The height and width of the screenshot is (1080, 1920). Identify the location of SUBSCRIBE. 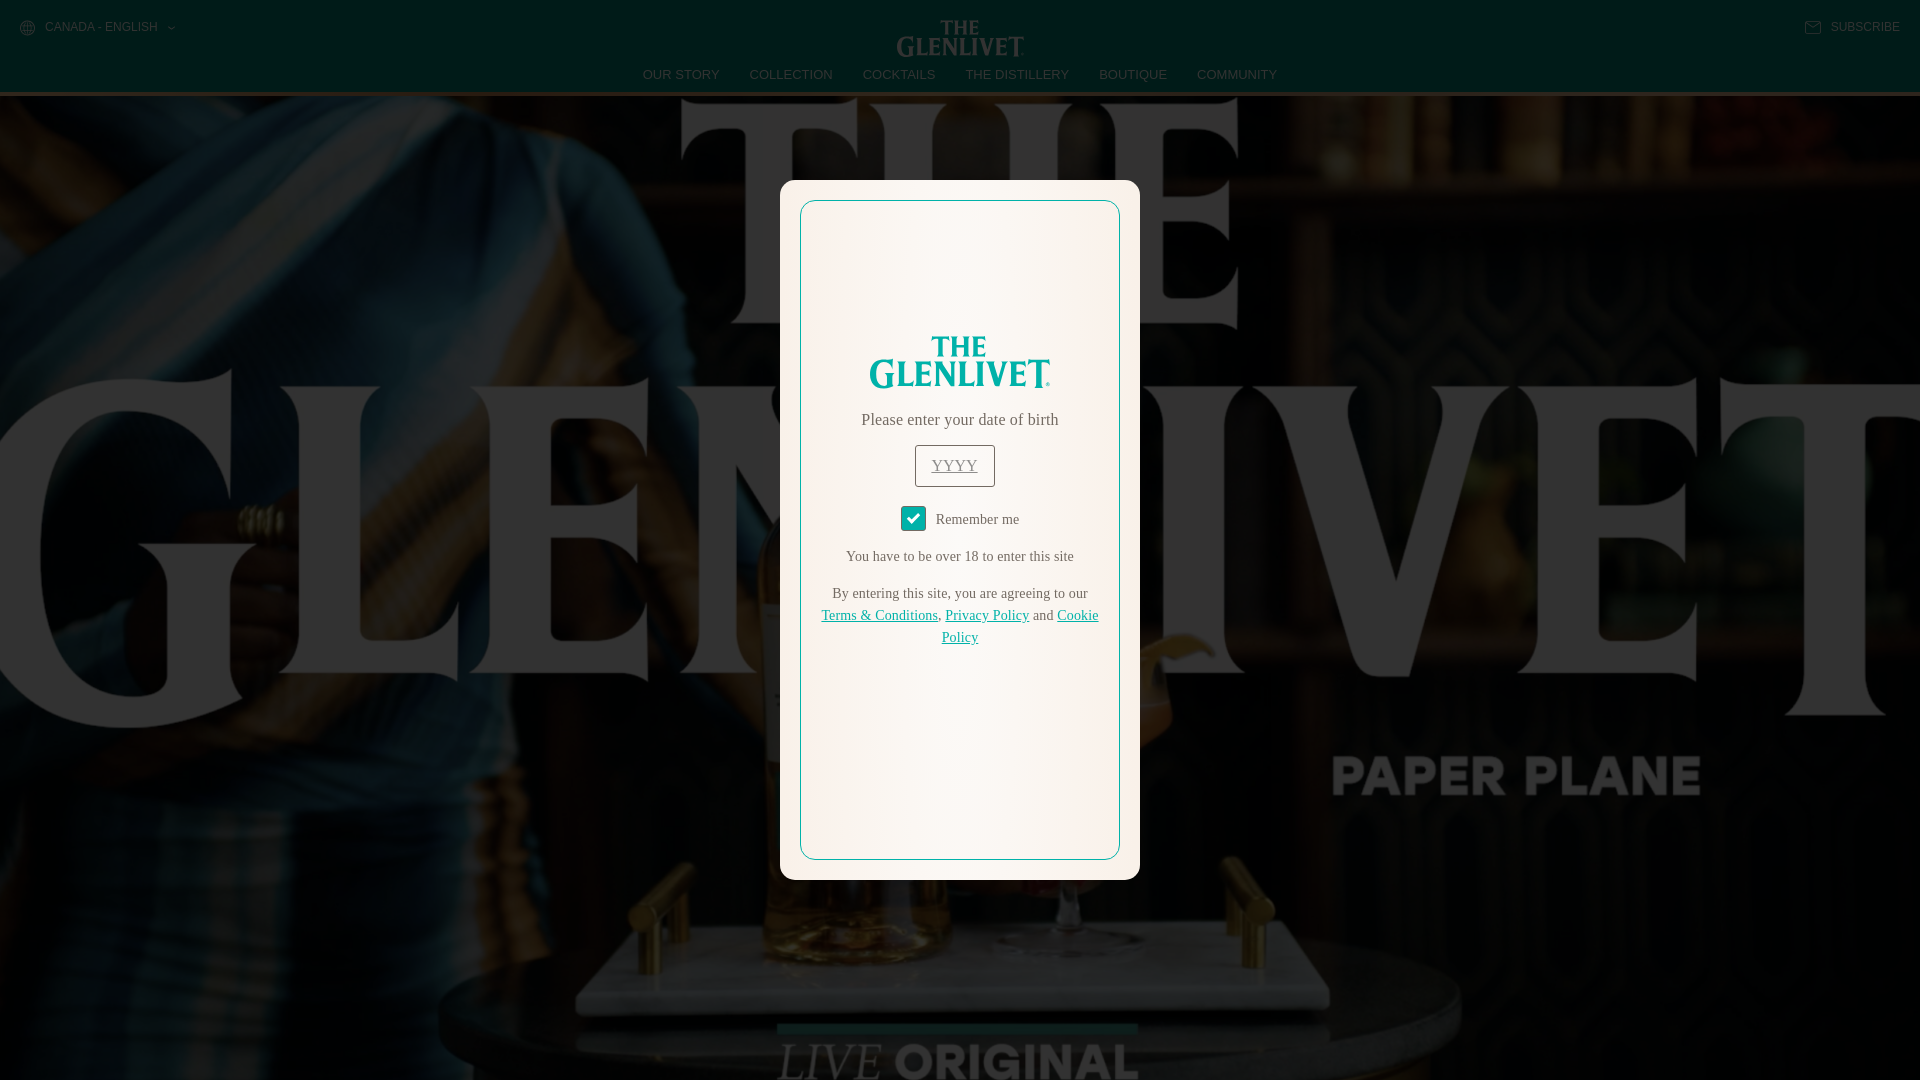
(1852, 27).